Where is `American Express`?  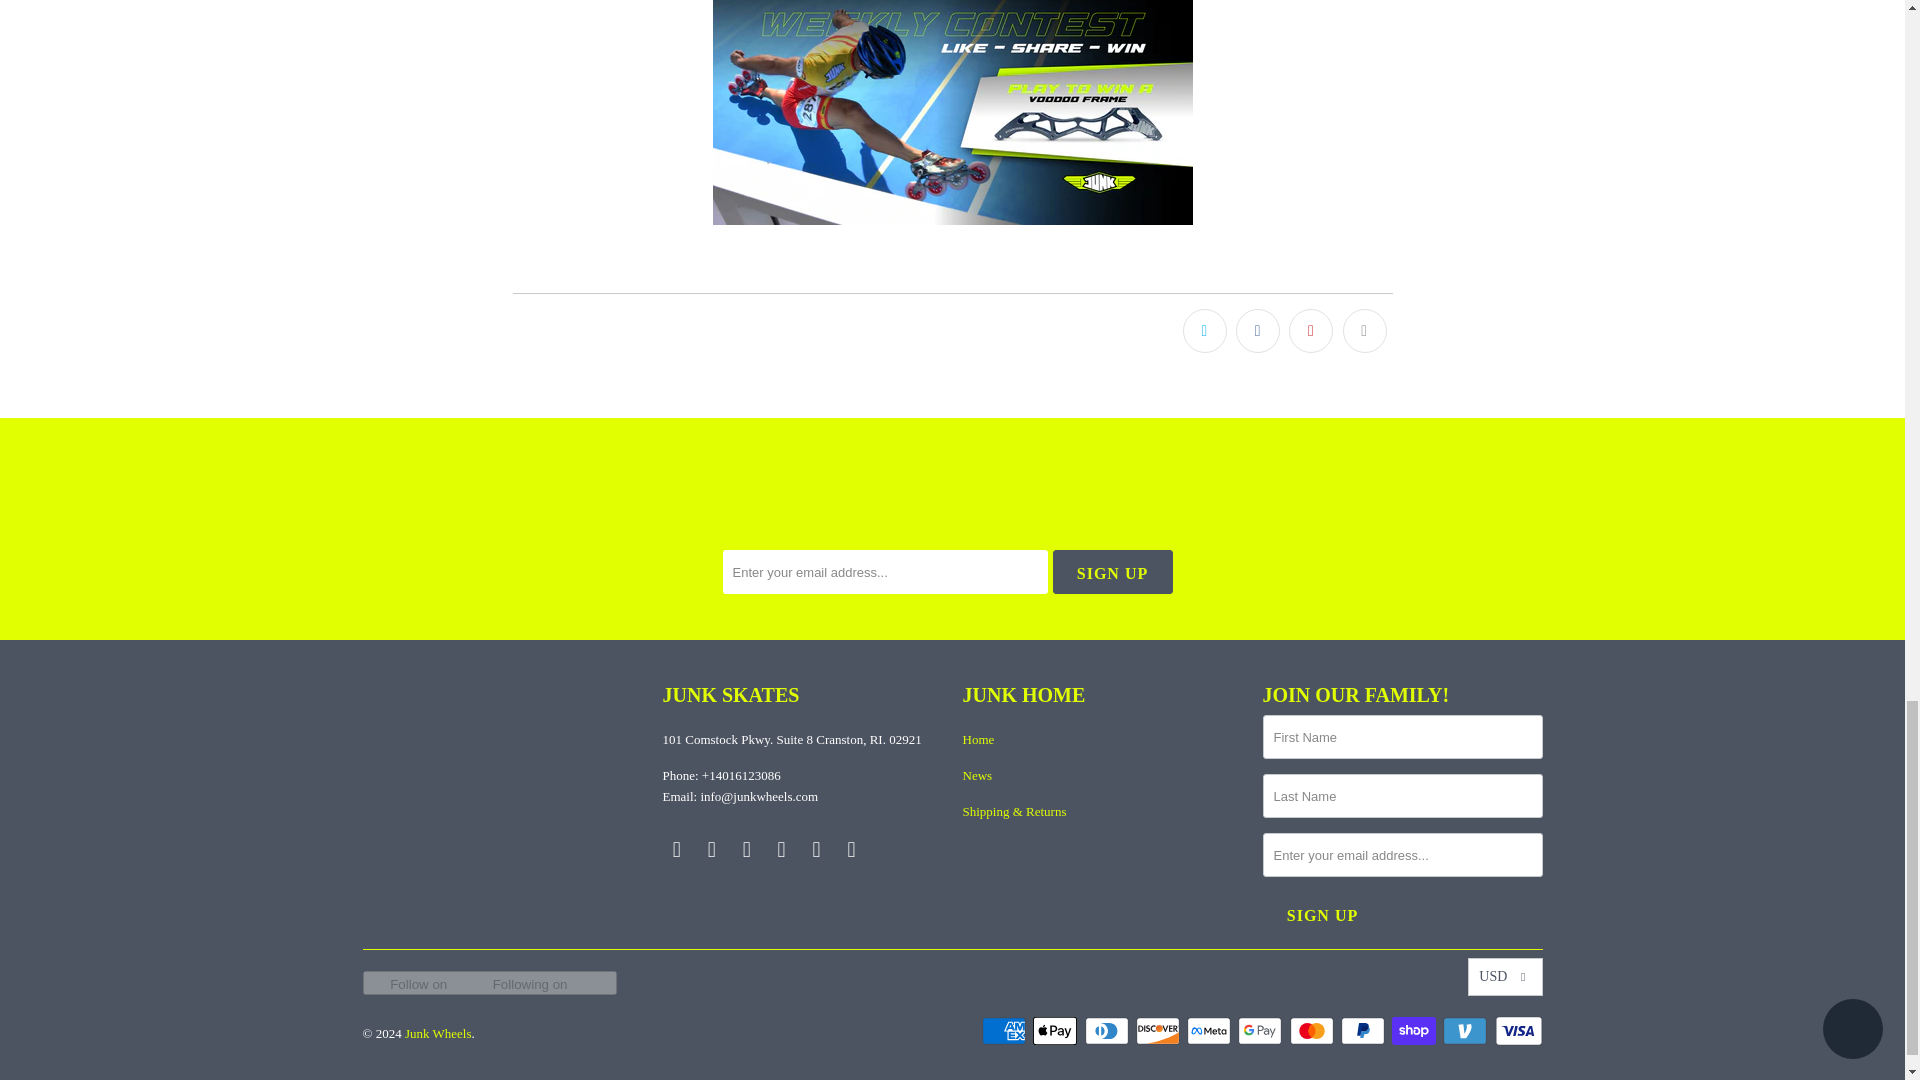
American Express is located at coordinates (1005, 1031).